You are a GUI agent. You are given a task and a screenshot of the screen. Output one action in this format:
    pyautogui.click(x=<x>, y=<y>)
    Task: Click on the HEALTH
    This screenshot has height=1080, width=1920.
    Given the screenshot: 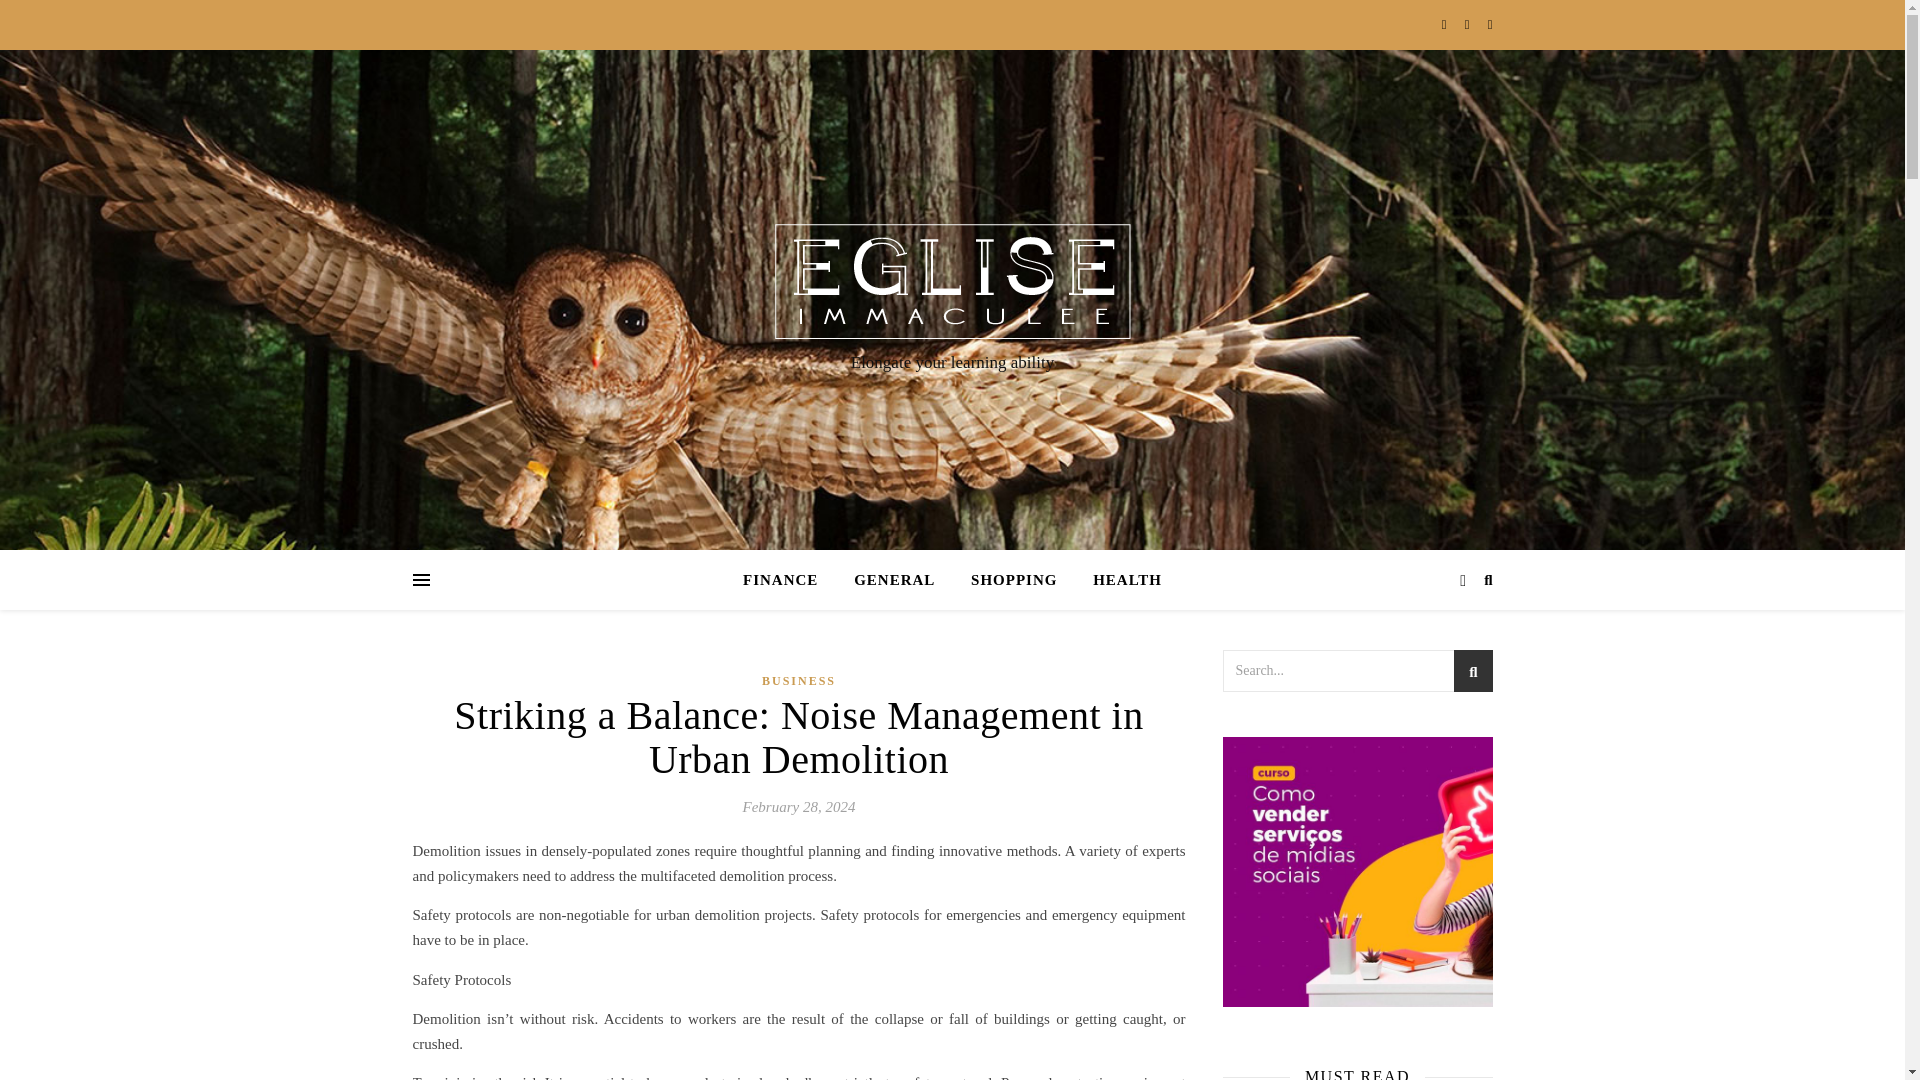 What is the action you would take?
    pyautogui.click(x=1119, y=580)
    